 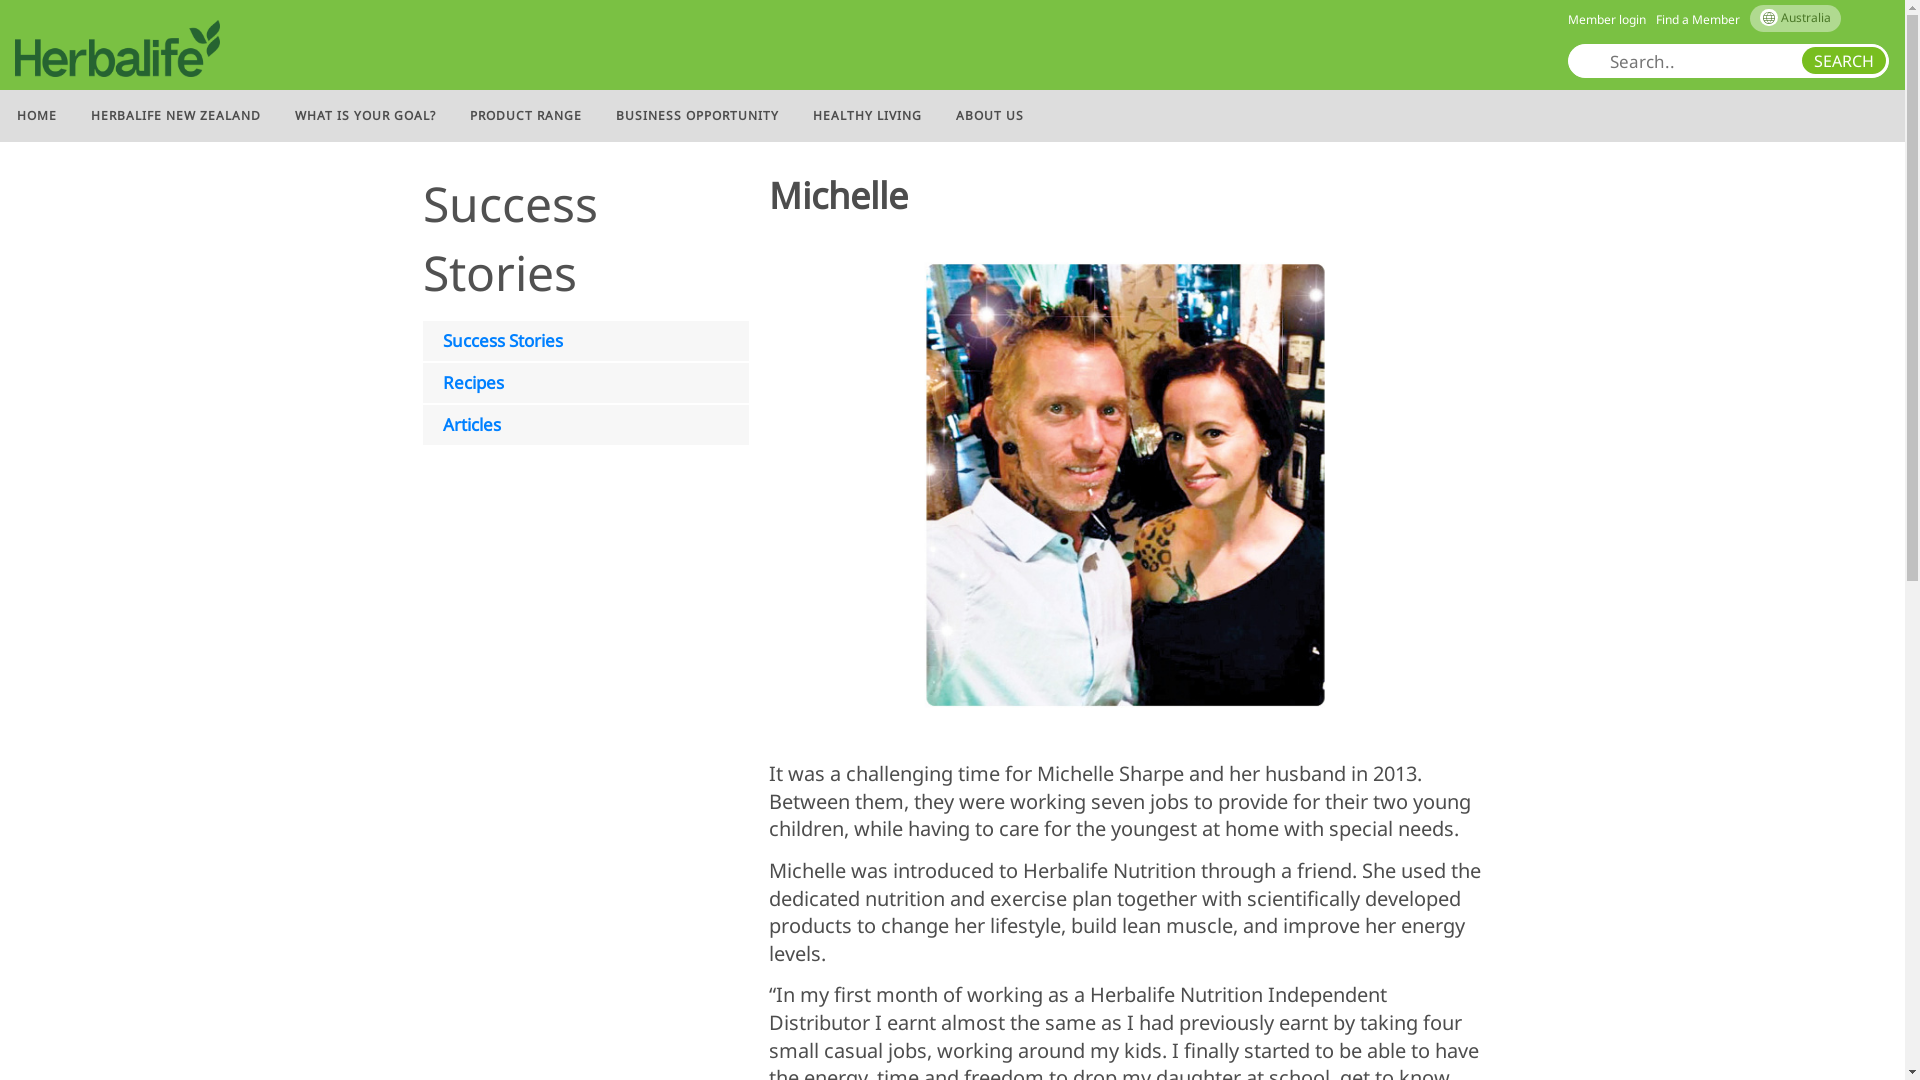 I want to click on Member login, so click(x=1607, y=20).